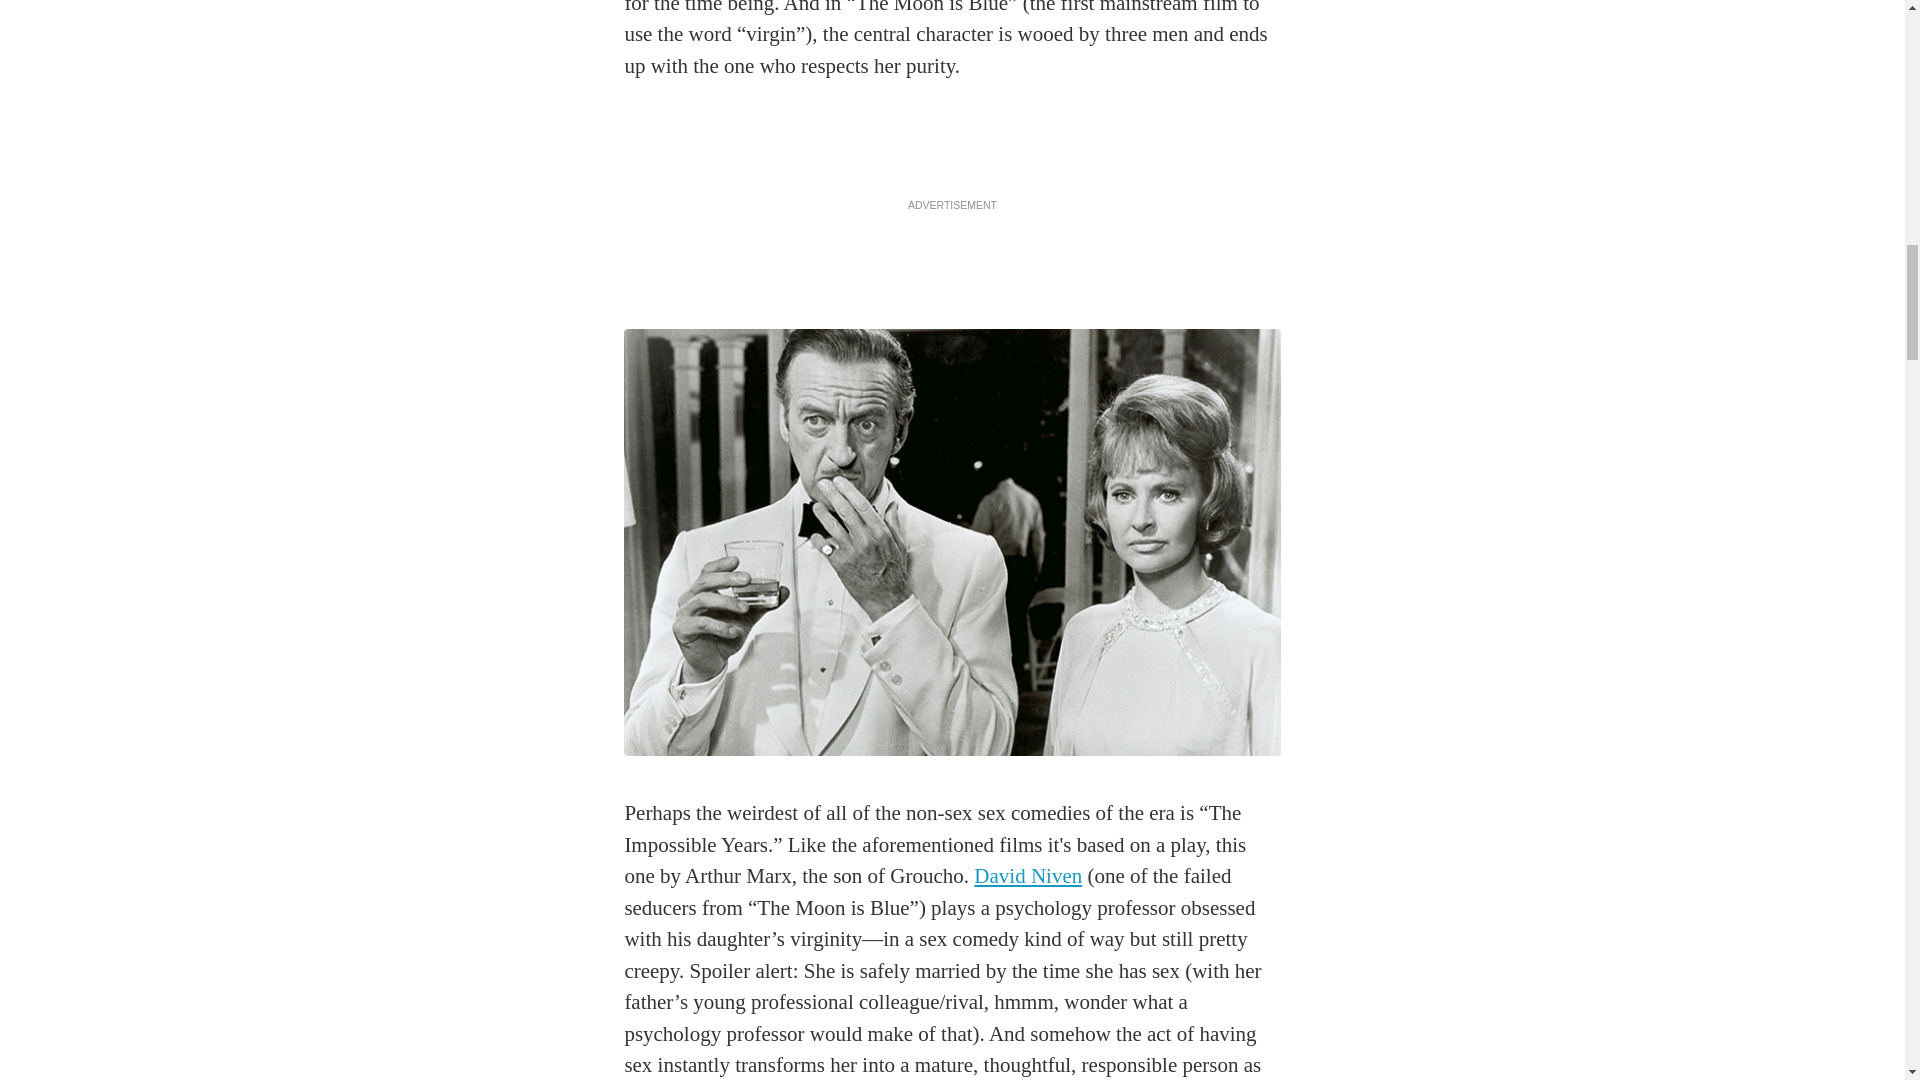 The image size is (1920, 1080). What do you see at coordinates (1028, 876) in the screenshot?
I see `David Niven` at bounding box center [1028, 876].